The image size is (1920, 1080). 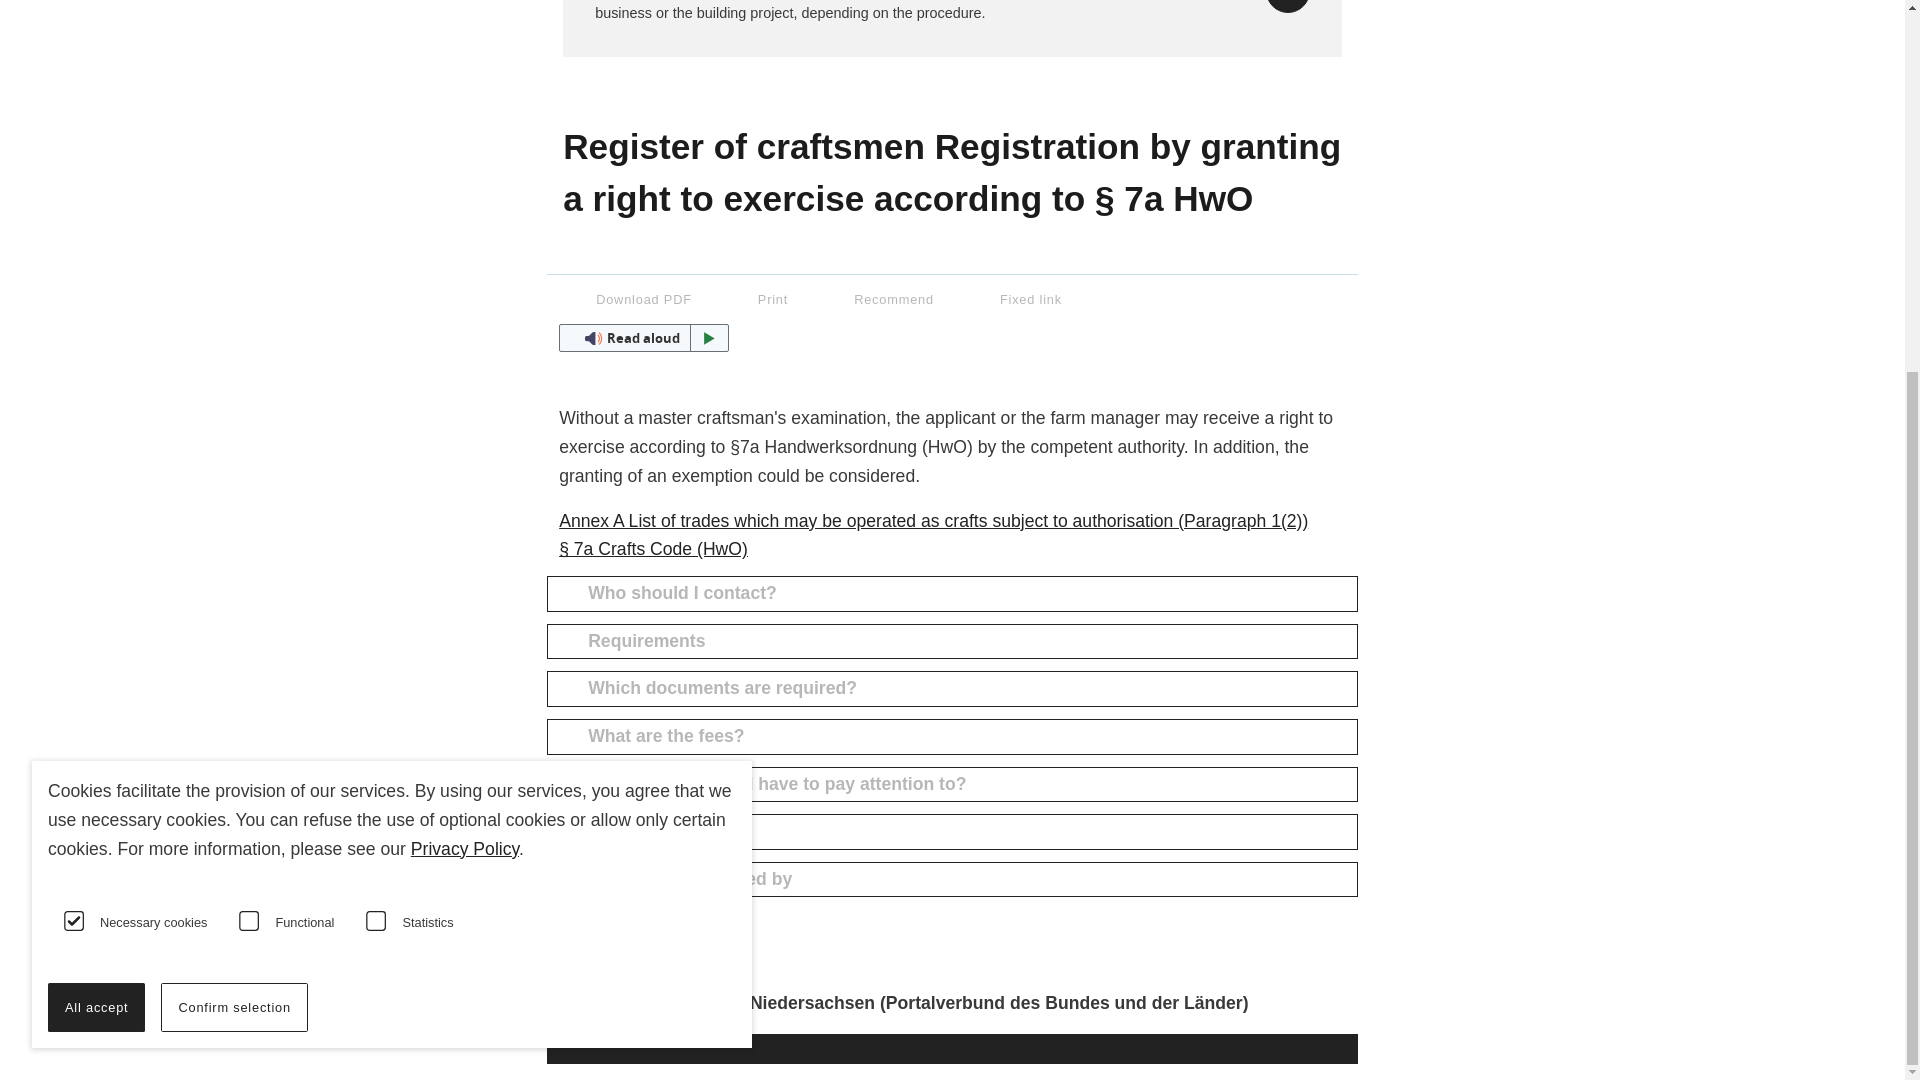 I want to click on show content of Who should I contact?, so click(x=952, y=594).